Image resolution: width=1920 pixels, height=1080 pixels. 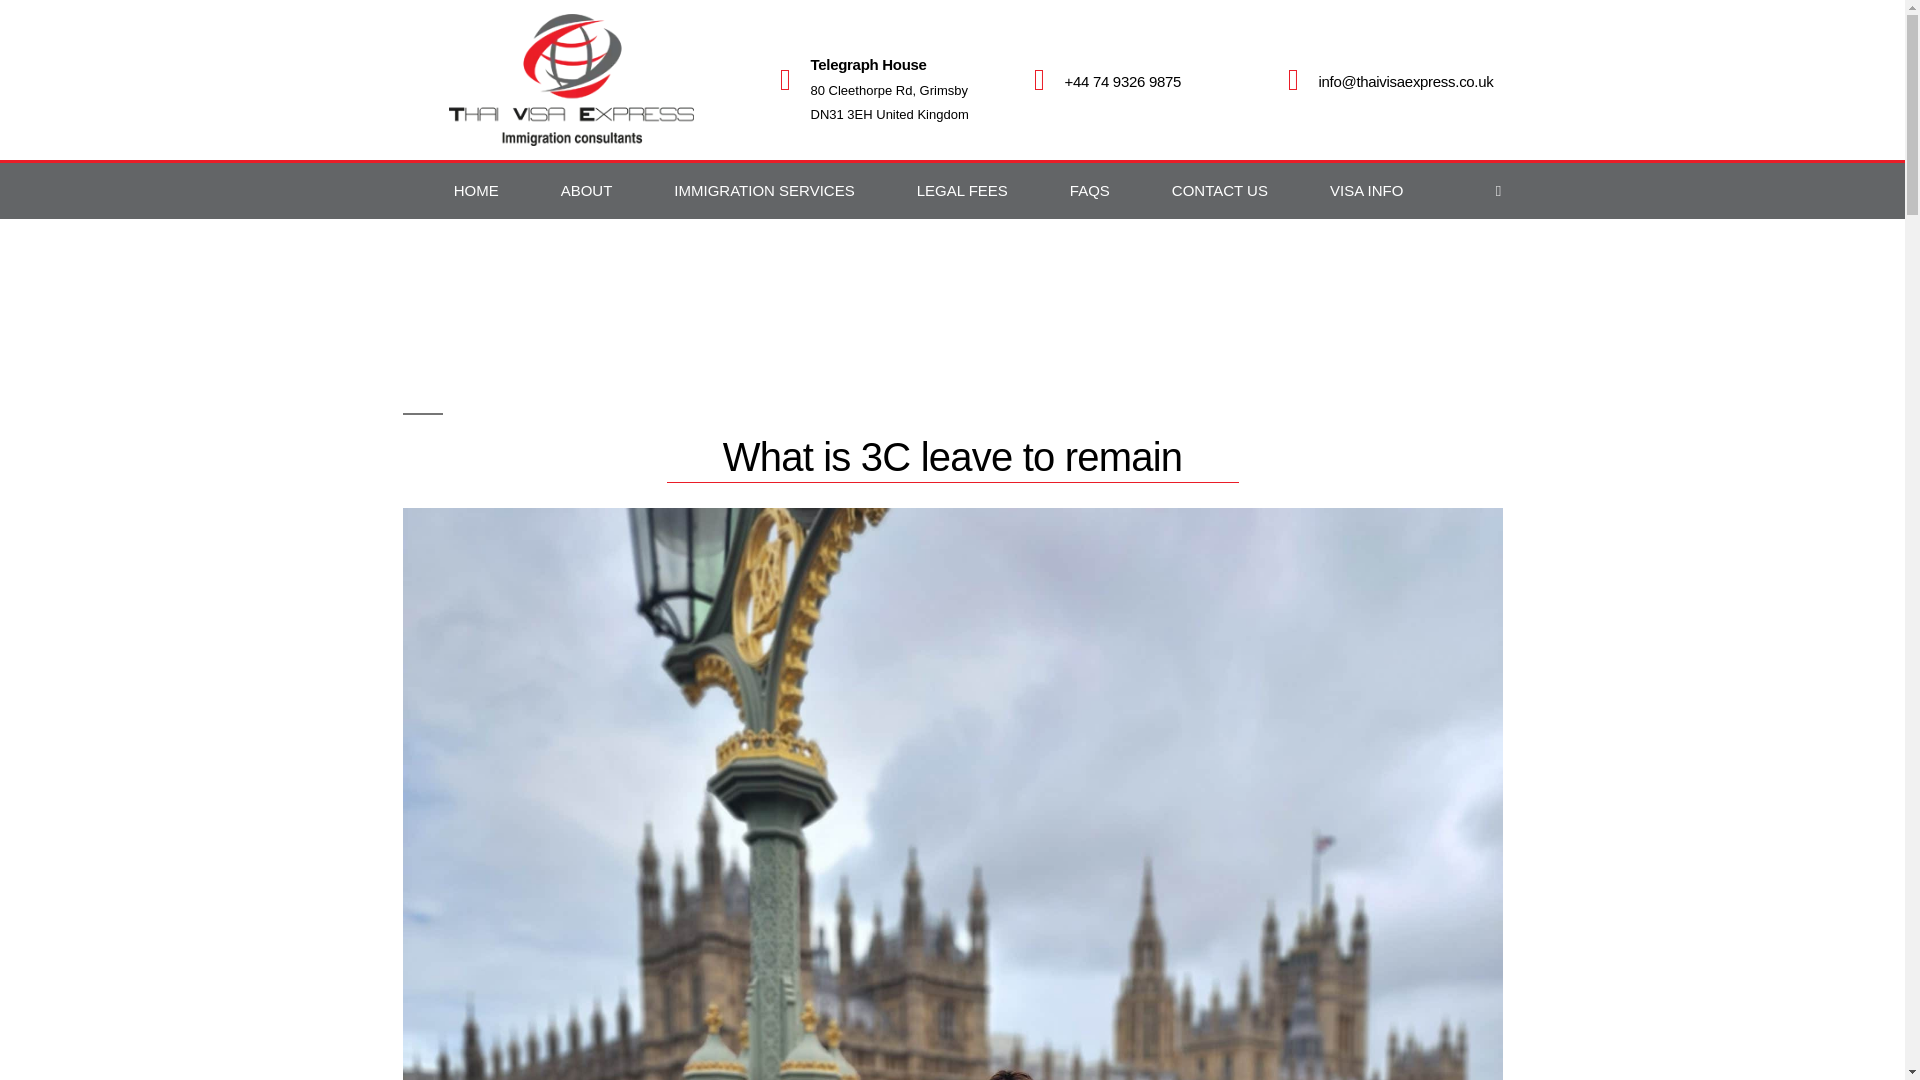 I want to click on IMMIGRATION SERVICES, so click(x=764, y=191).